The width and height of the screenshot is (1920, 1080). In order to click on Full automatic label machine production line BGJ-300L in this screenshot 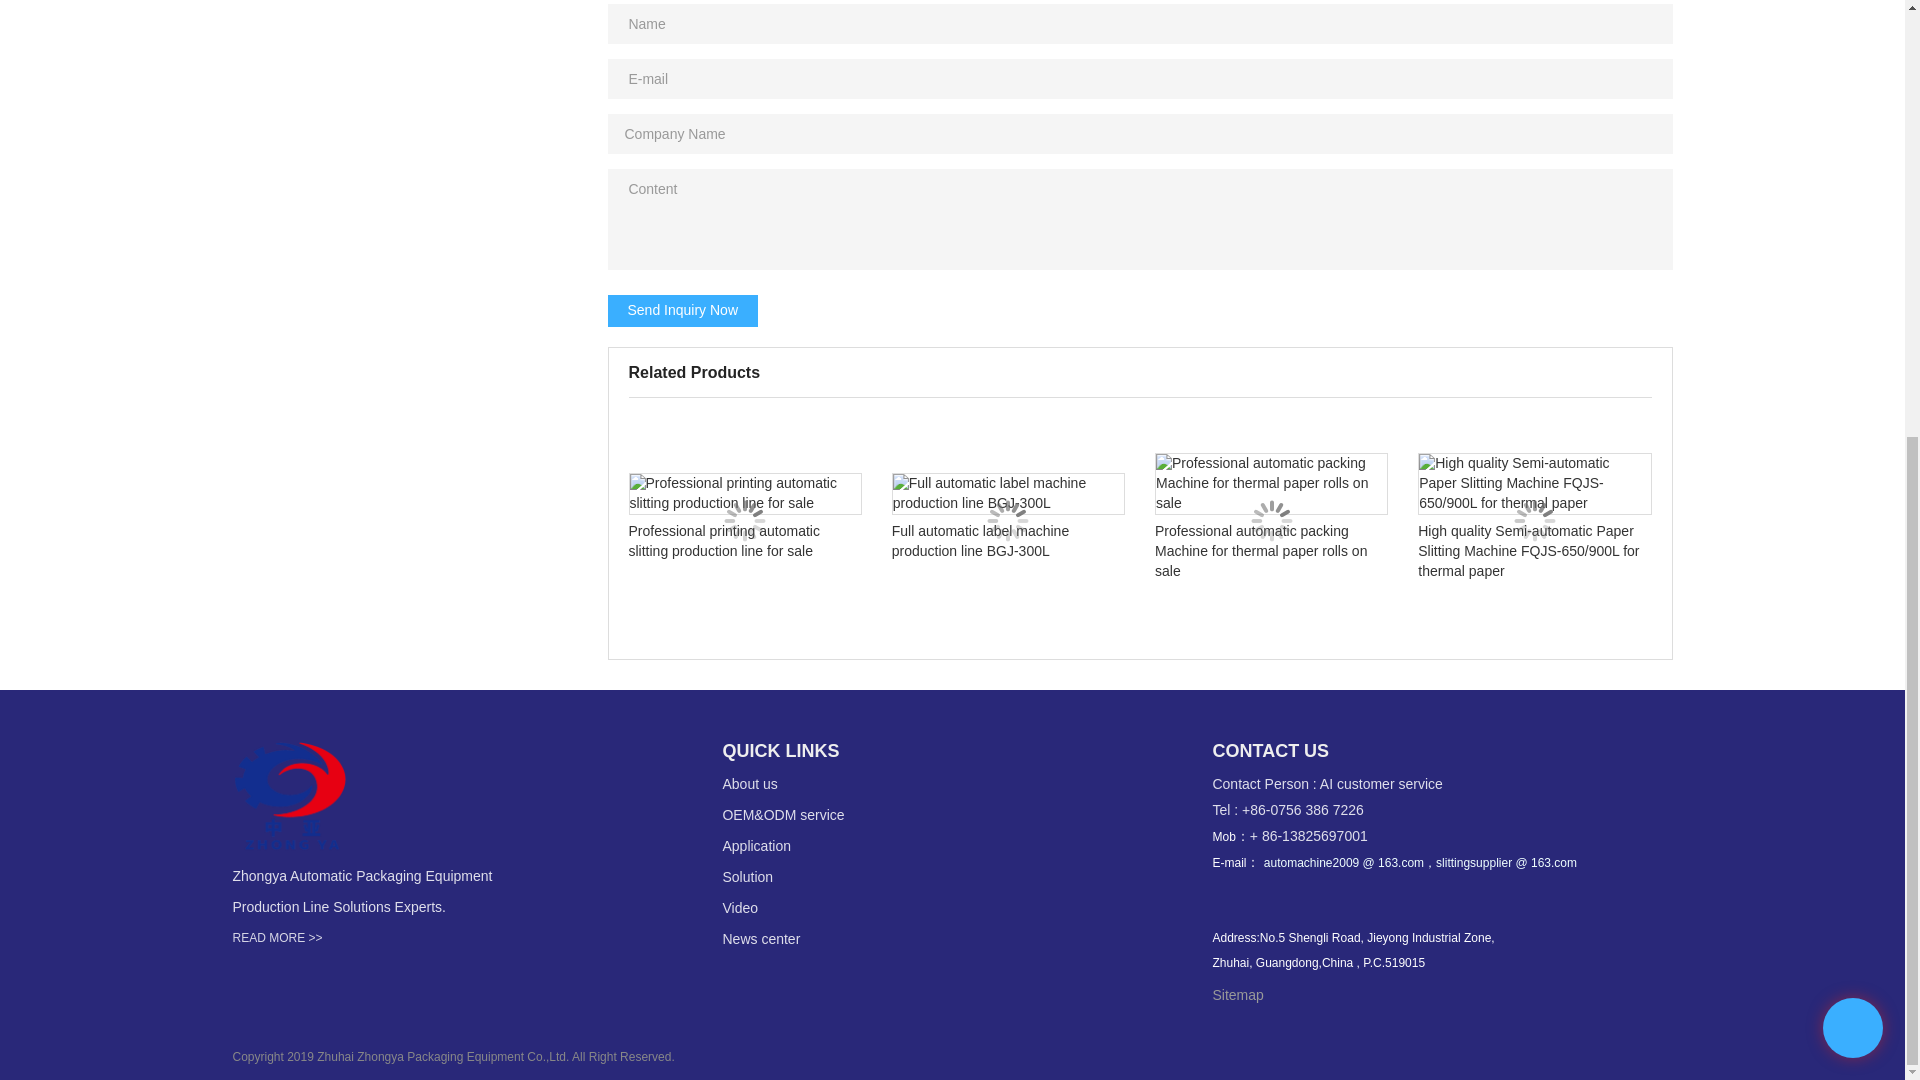, I will do `click(1008, 521)`.